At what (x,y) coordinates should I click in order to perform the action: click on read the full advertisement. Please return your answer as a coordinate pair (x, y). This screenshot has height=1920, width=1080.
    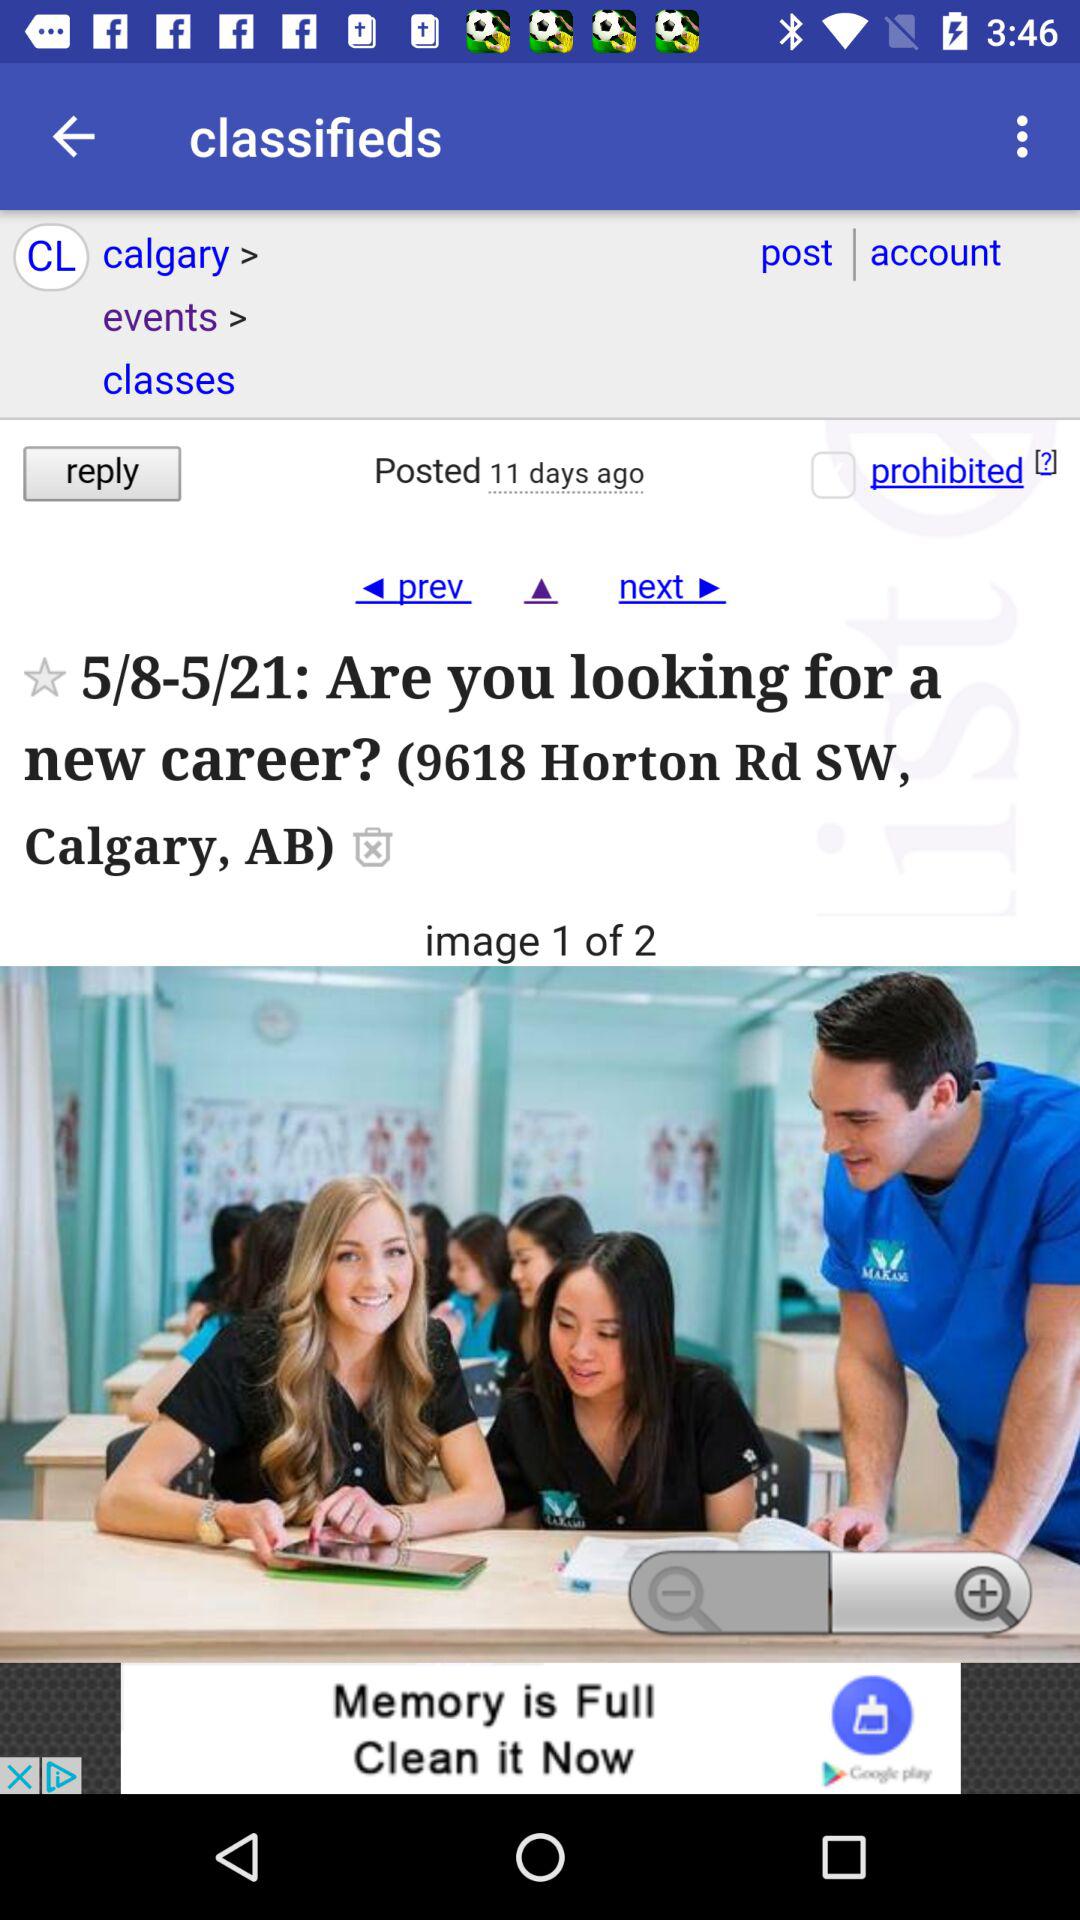
    Looking at the image, I should click on (540, 936).